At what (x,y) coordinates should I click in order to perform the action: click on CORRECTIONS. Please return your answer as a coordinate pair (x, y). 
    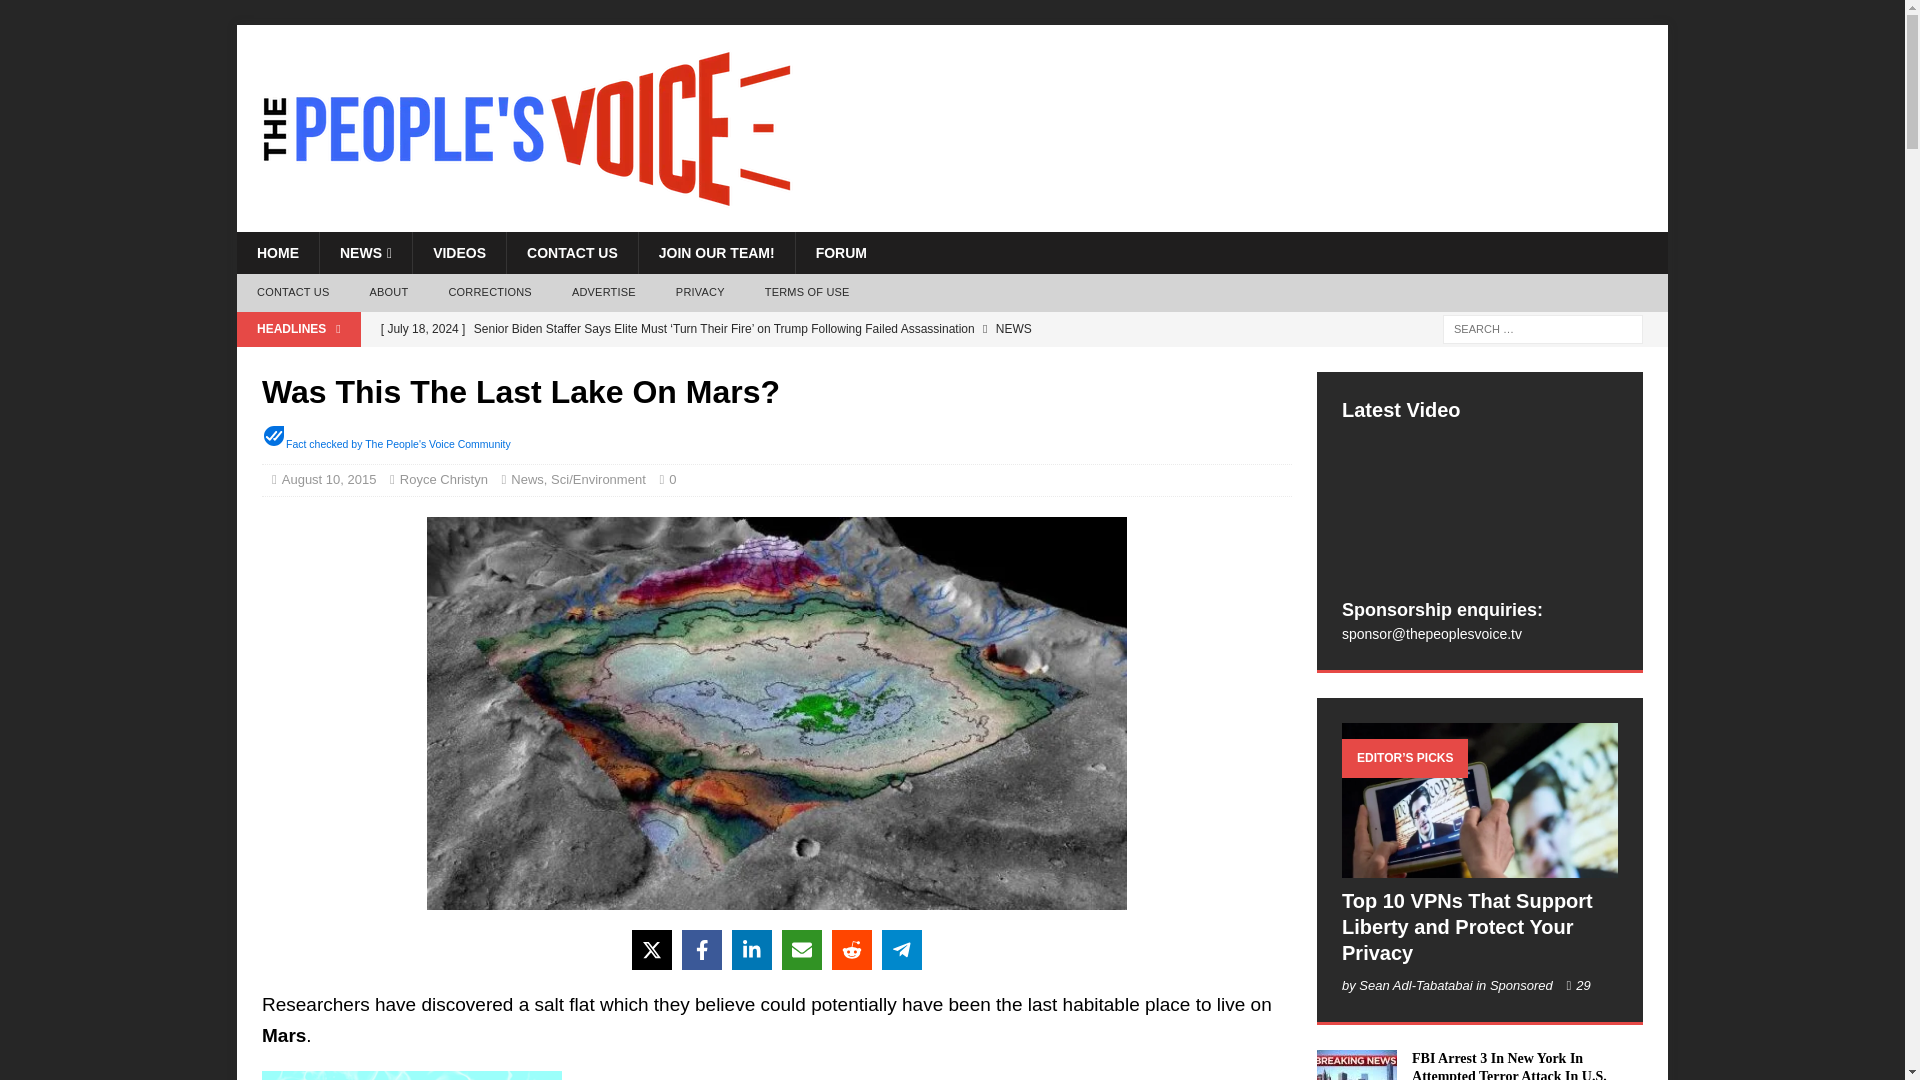
    Looking at the image, I should click on (490, 293).